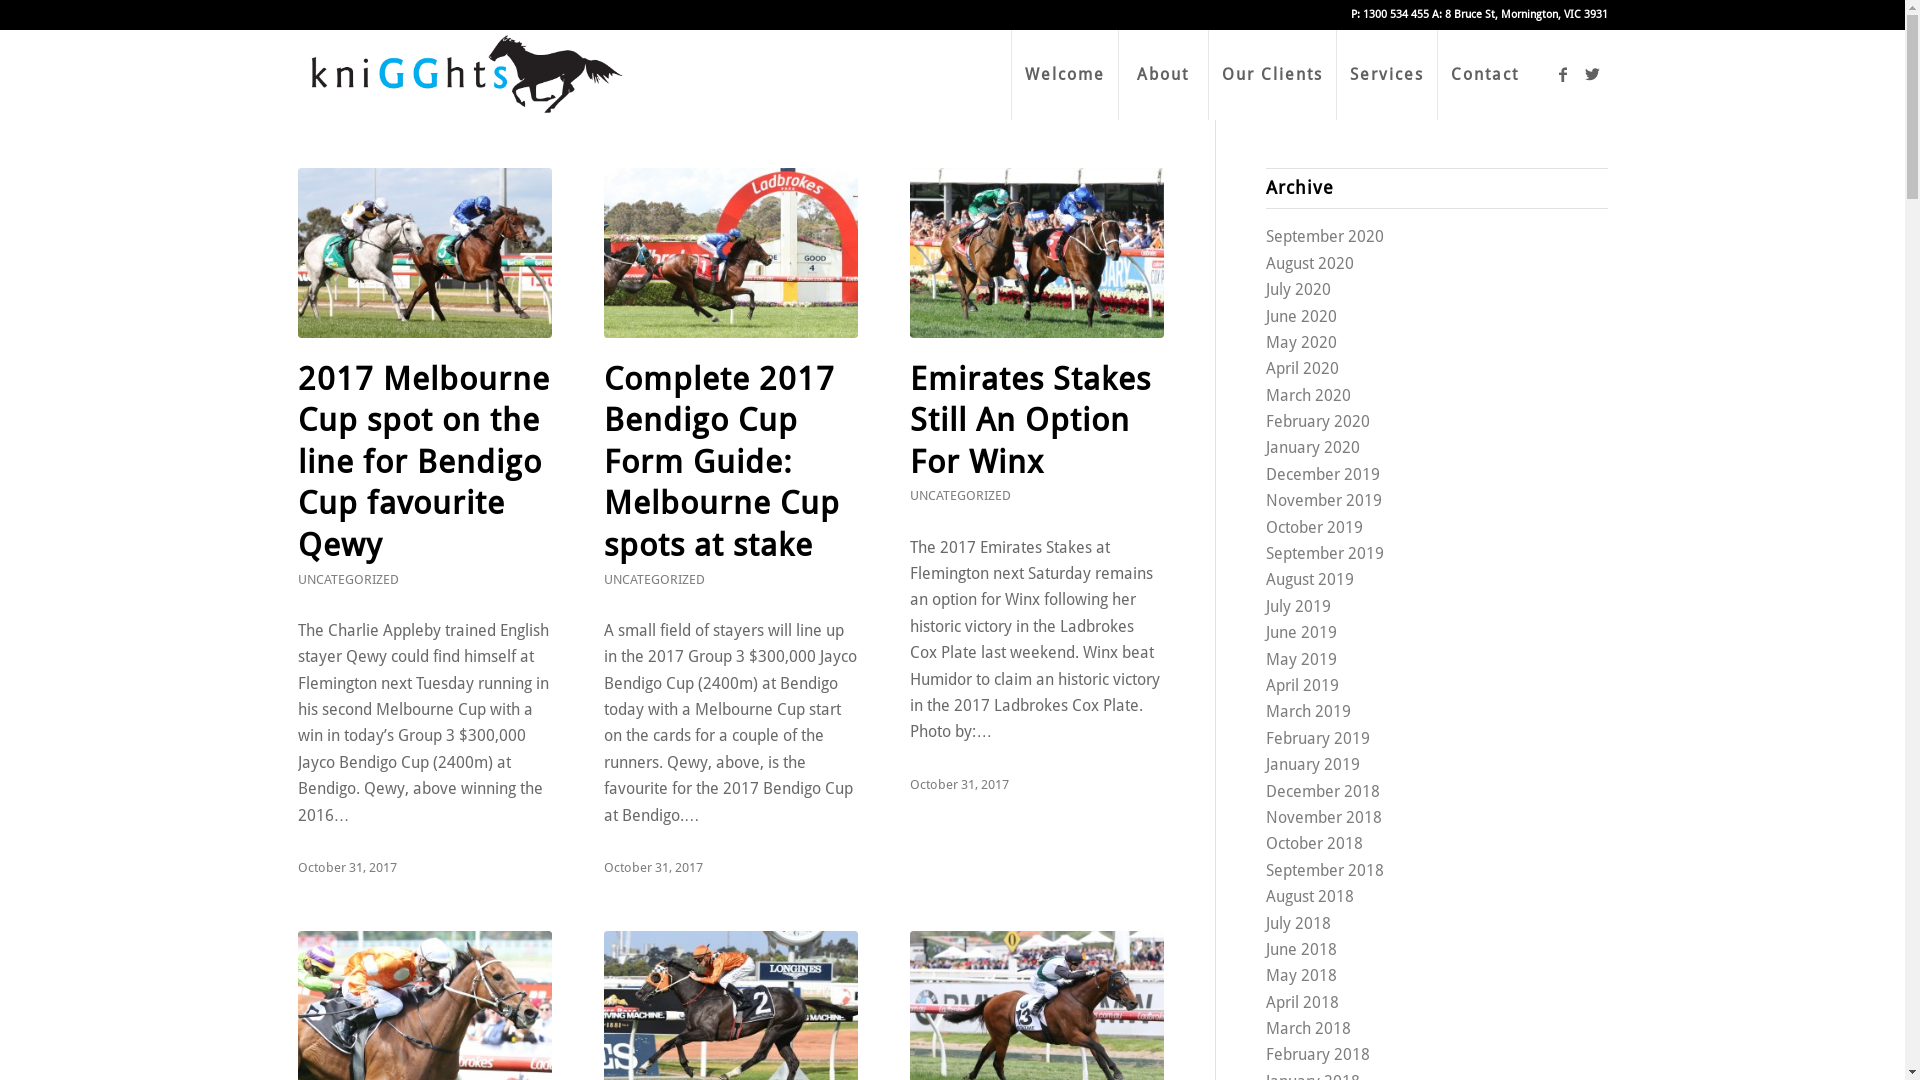  What do you see at coordinates (1324, 500) in the screenshot?
I see `November 2019` at bounding box center [1324, 500].